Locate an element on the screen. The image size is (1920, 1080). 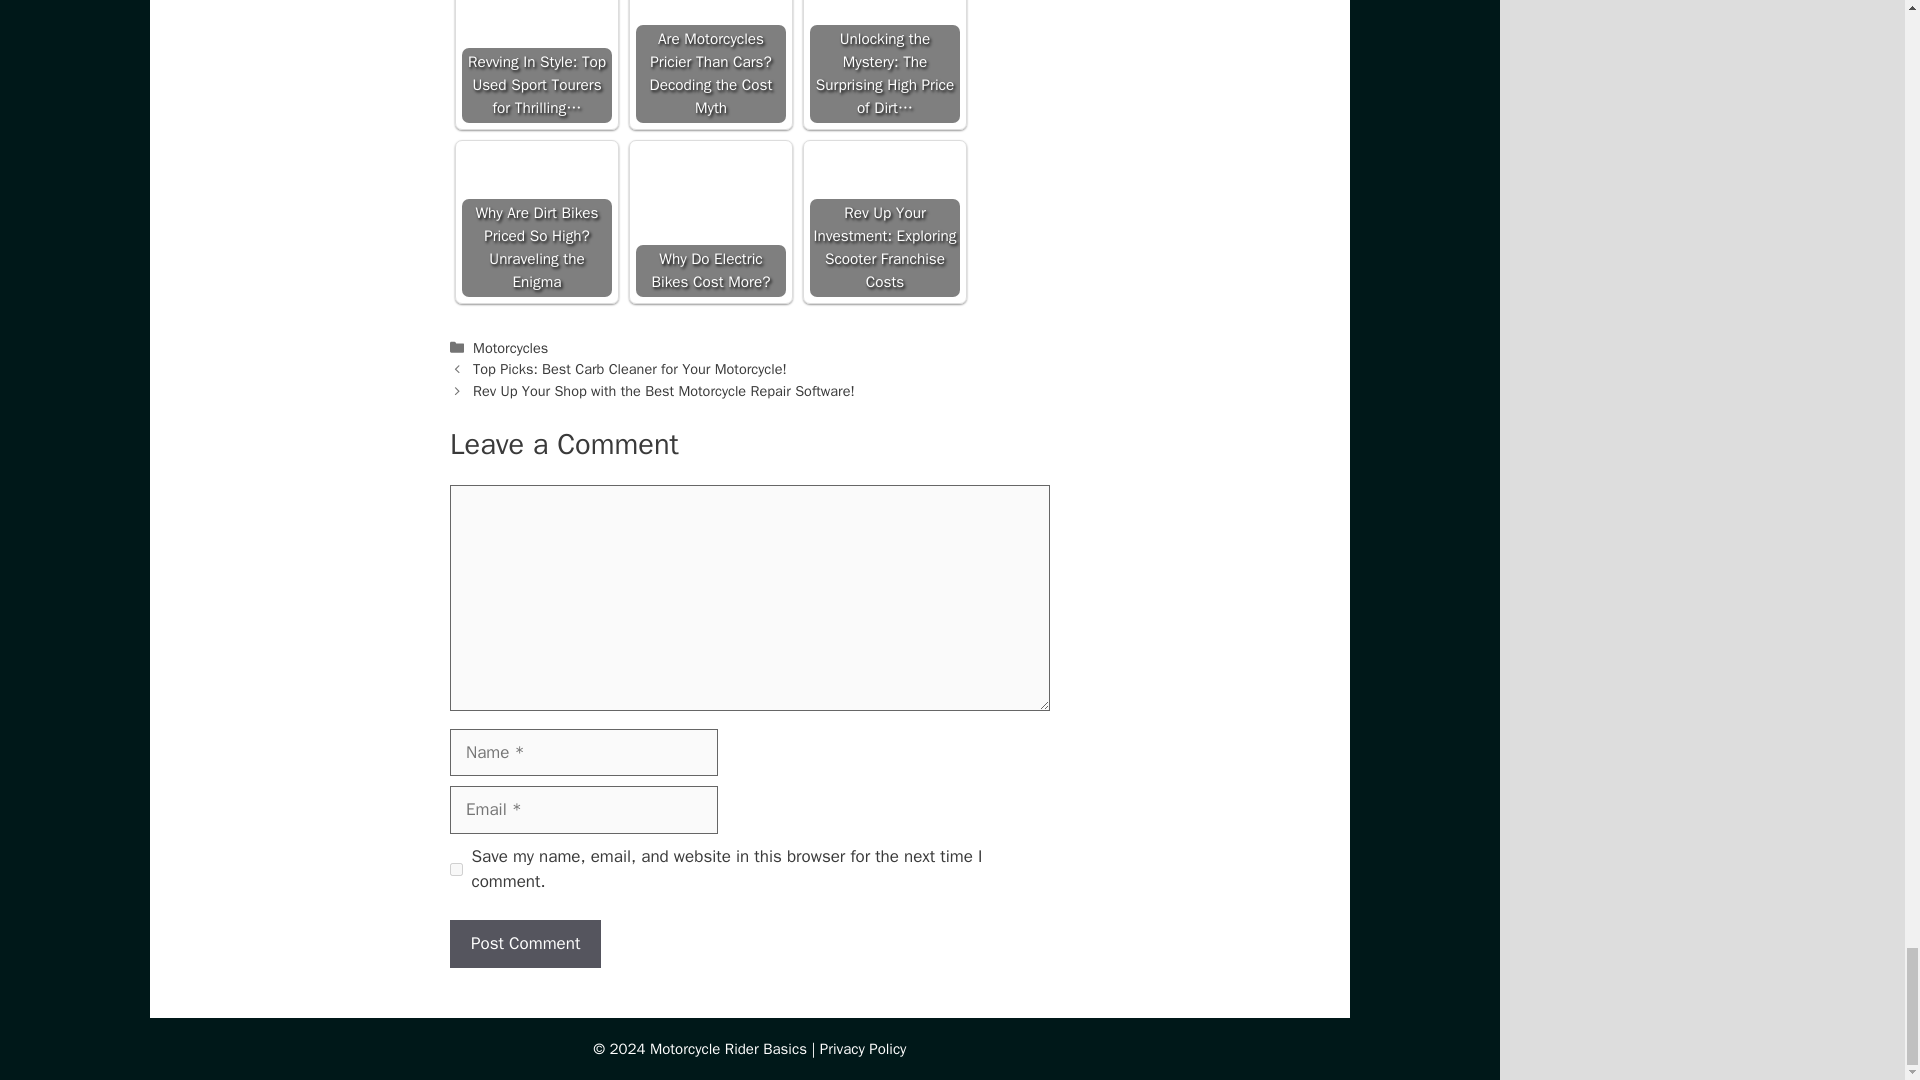
Why Are Dirt Bikes Priced So High? Unraveling the Enigma is located at coordinates (537, 222).